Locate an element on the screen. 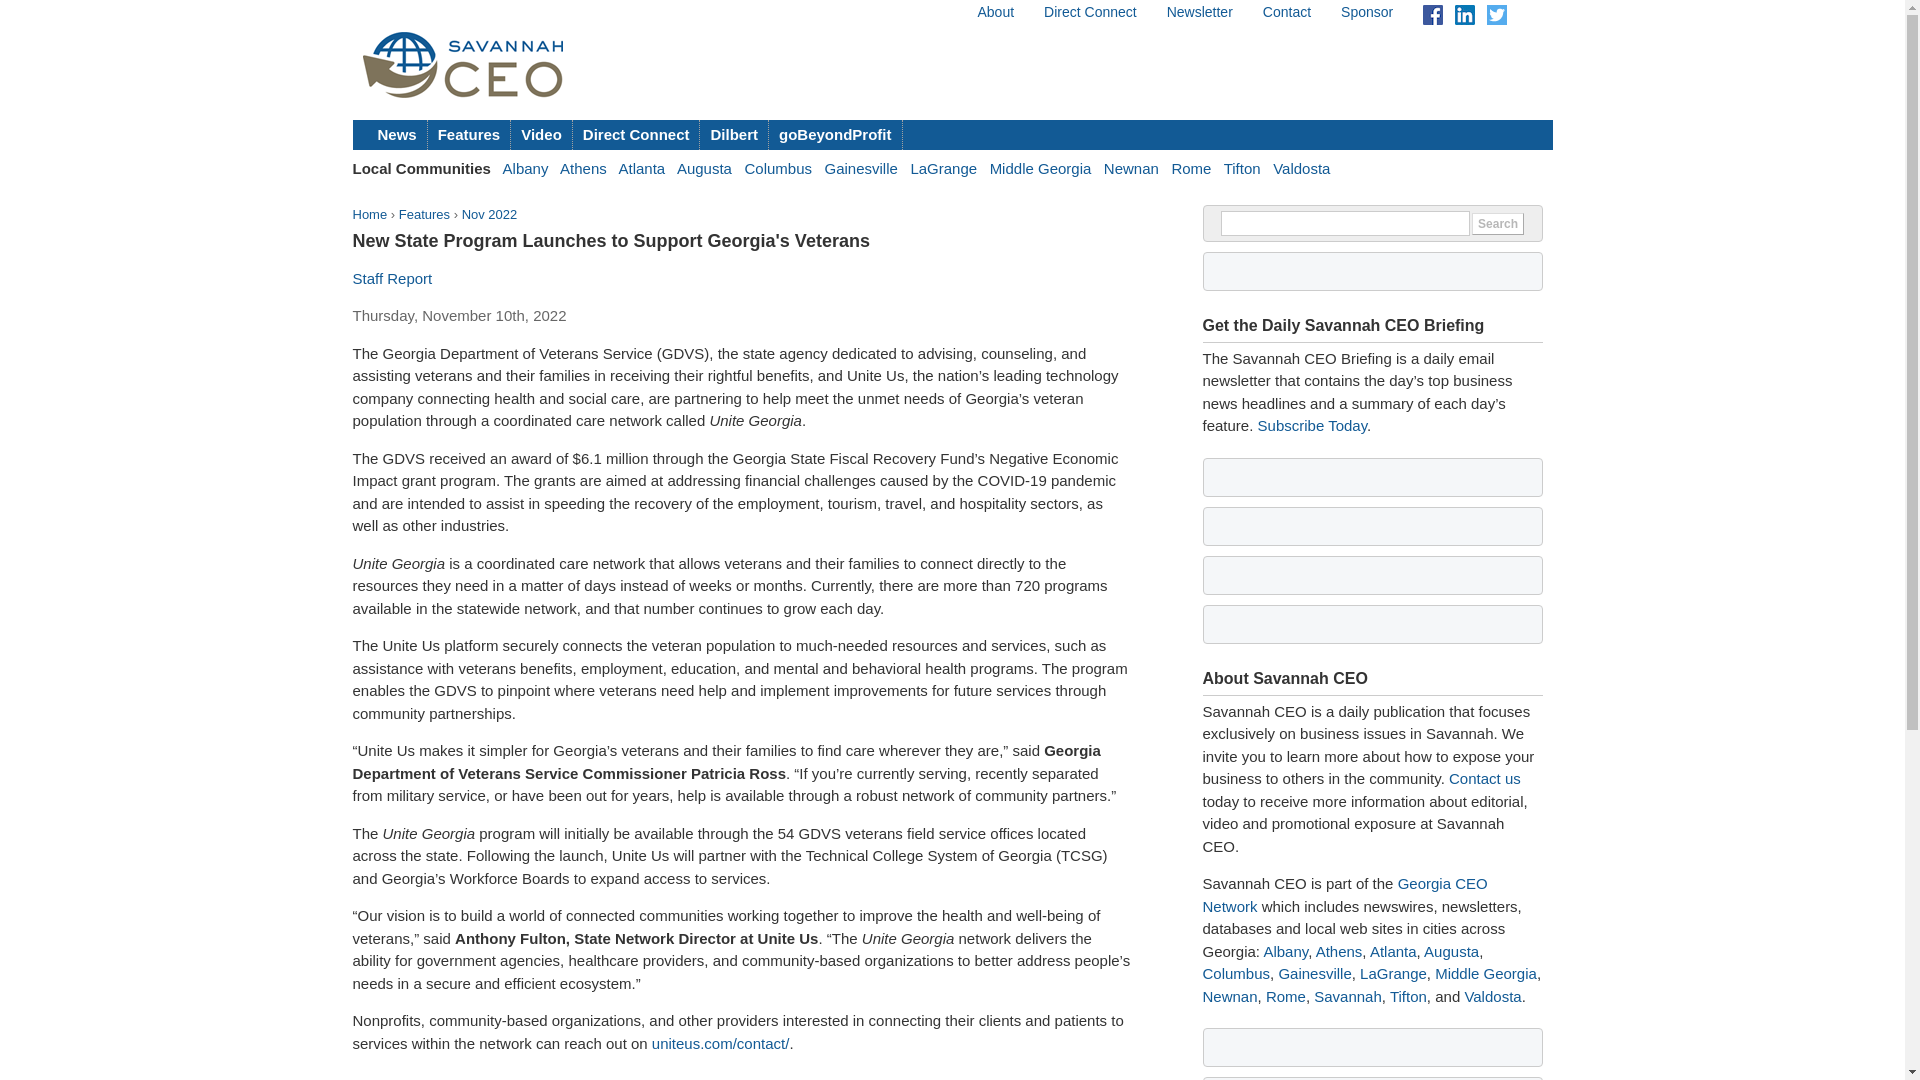 This screenshot has width=1920, height=1080. Gainesville is located at coordinates (860, 168).